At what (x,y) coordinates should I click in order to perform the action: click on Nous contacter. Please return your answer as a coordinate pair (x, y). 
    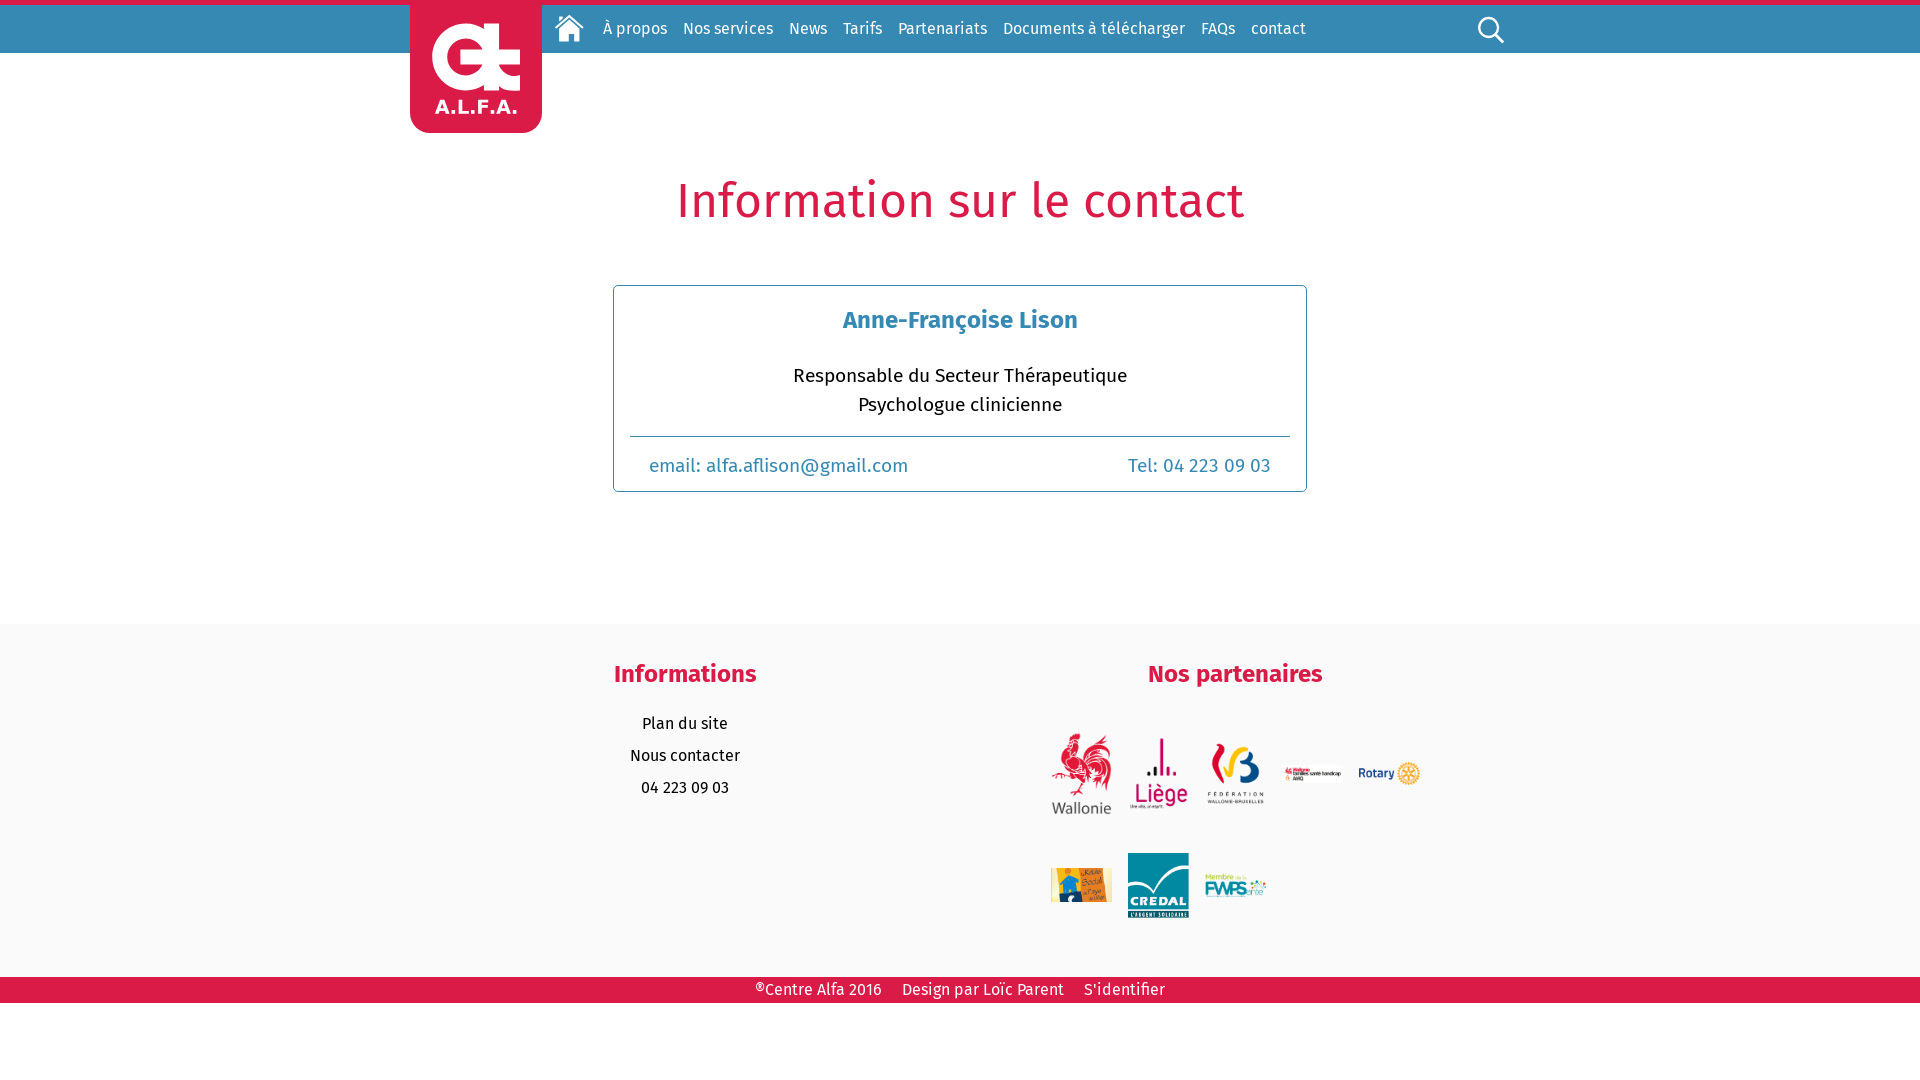
    Looking at the image, I should click on (685, 756).